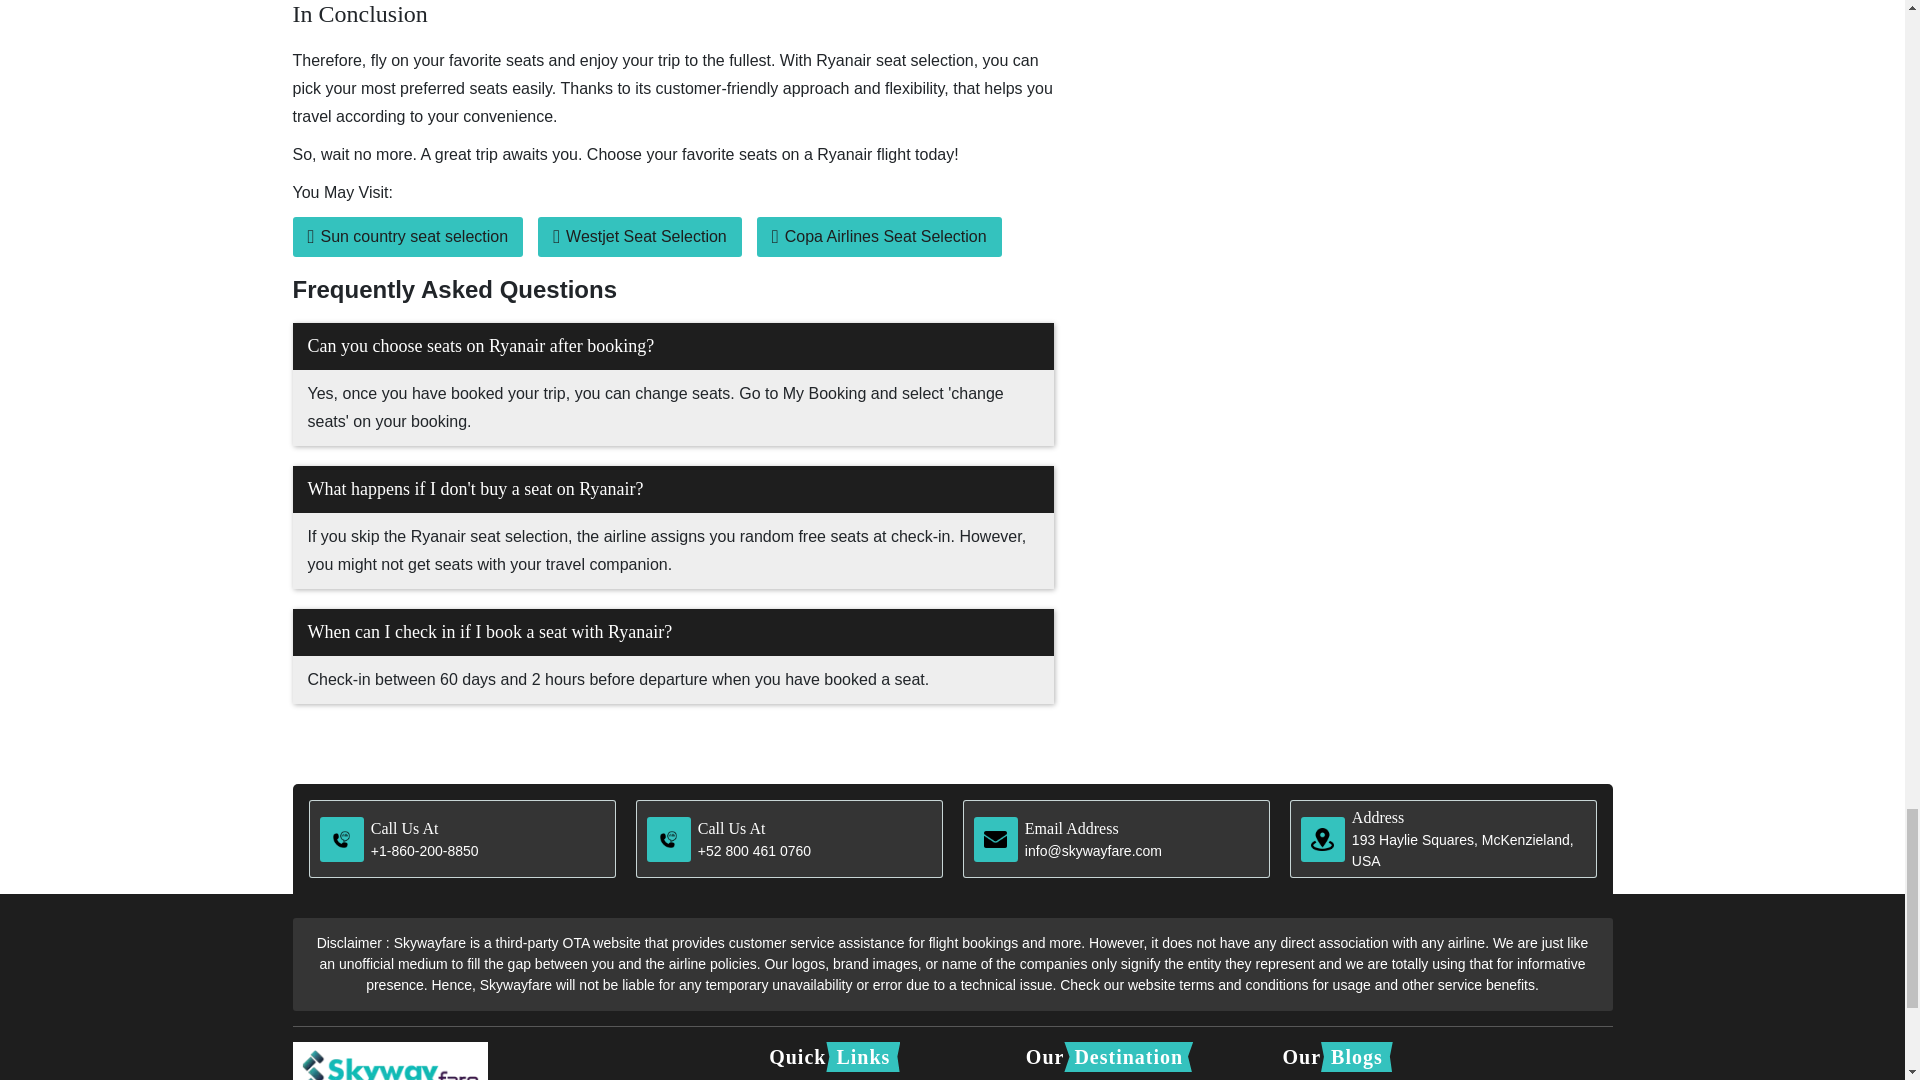 Image resolution: width=1920 pixels, height=1080 pixels. Describe the element at coordinates (879, 237) in the screenshot. I see `Copa Airlines Seat Selection` at that location.